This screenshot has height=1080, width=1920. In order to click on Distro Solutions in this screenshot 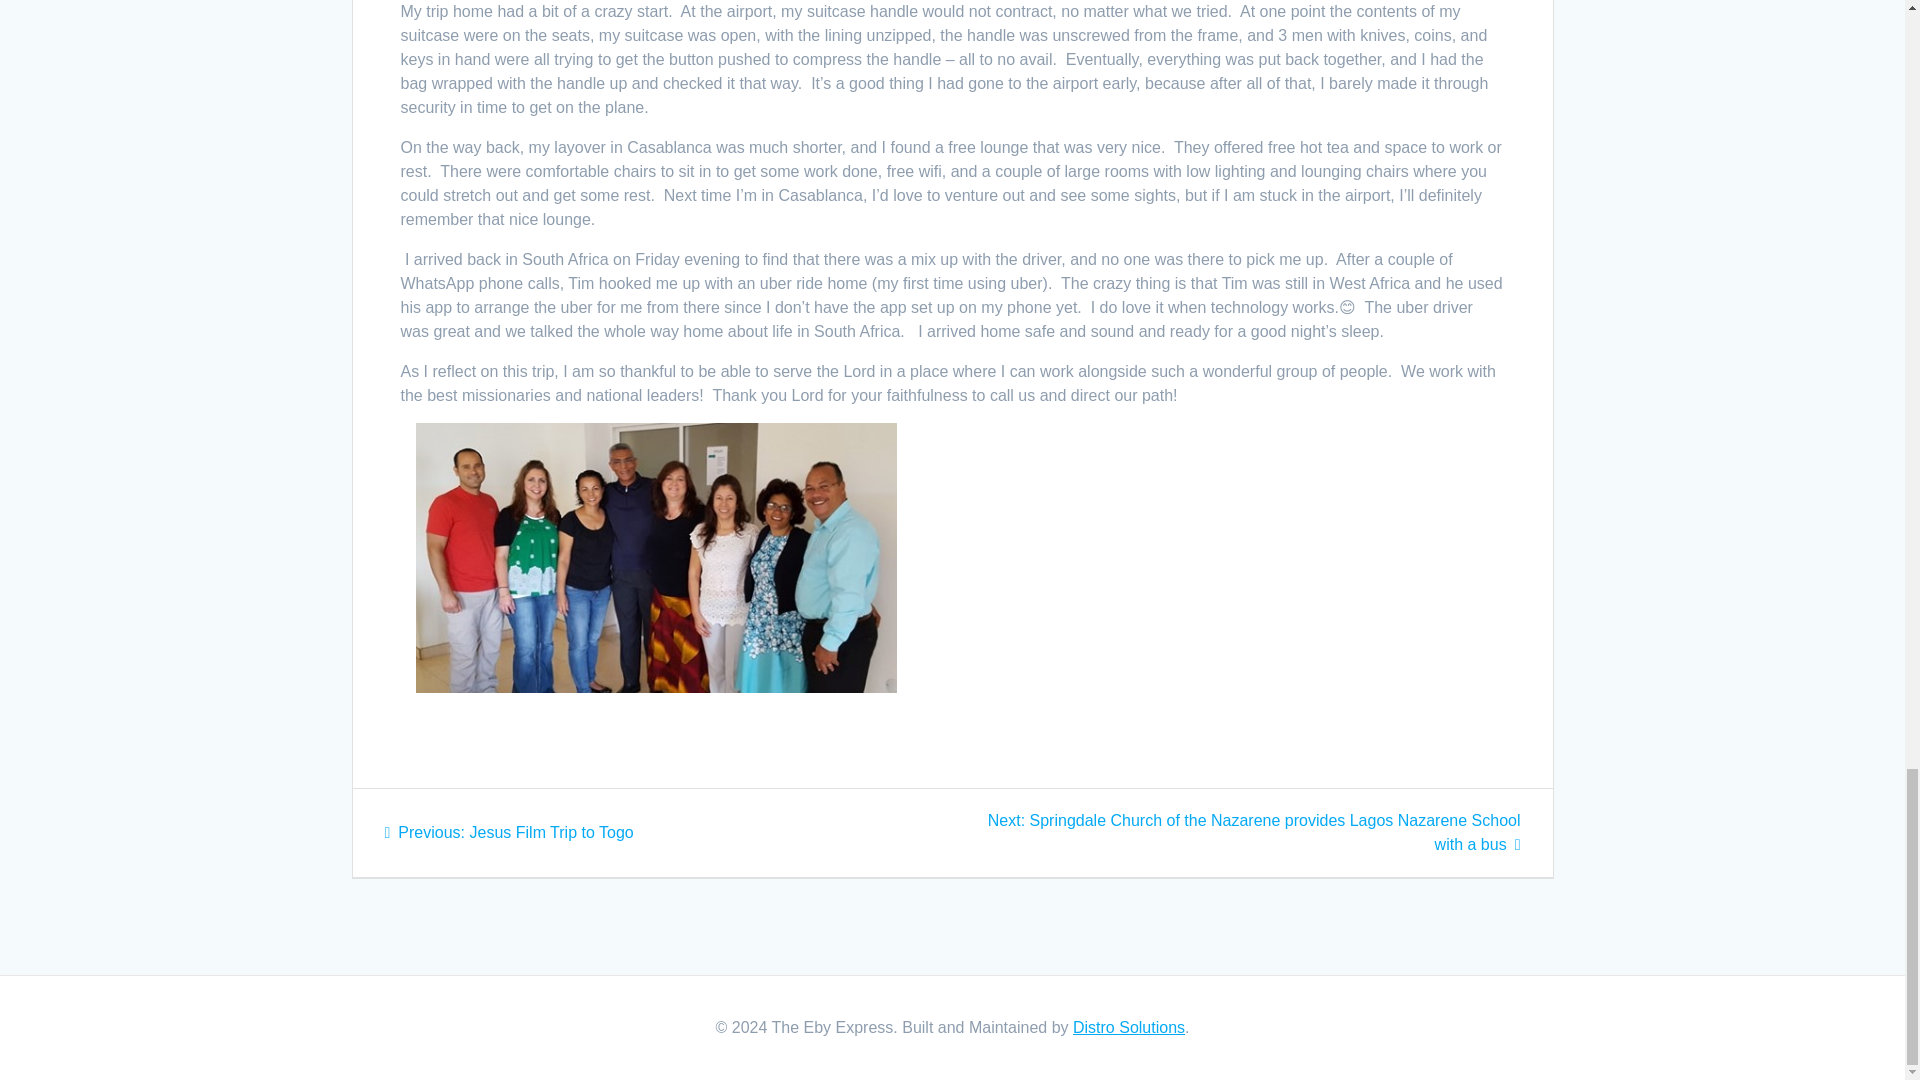, I will do `click(508, 832)`.